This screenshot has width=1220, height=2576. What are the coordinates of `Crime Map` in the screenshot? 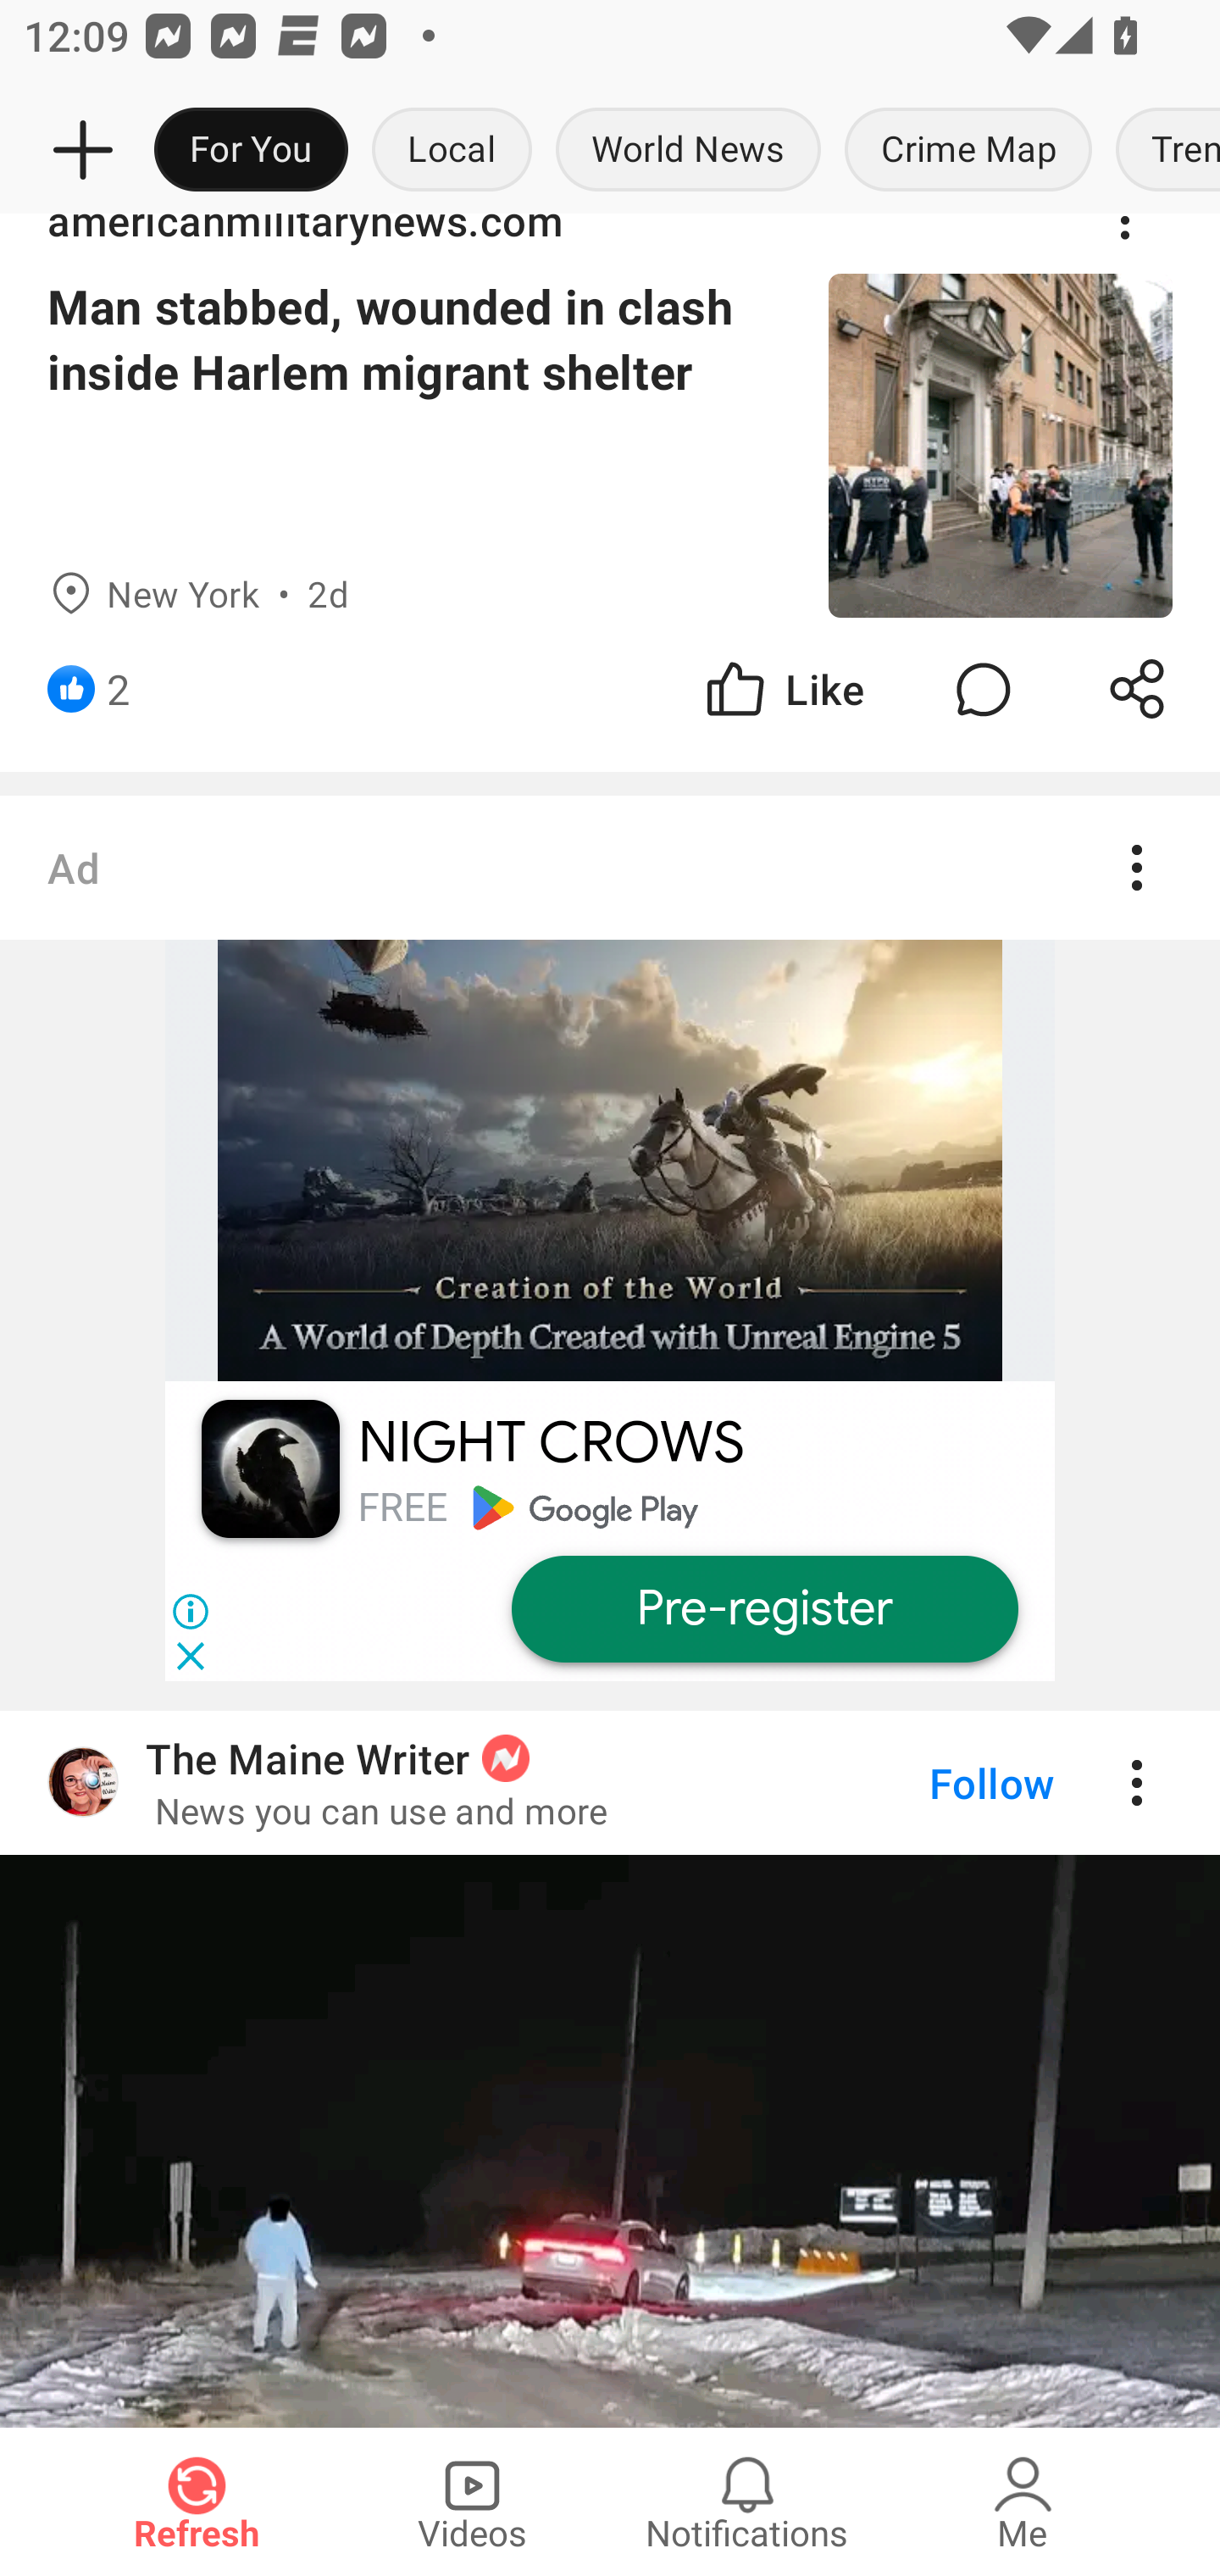 It's located at (968, 151).